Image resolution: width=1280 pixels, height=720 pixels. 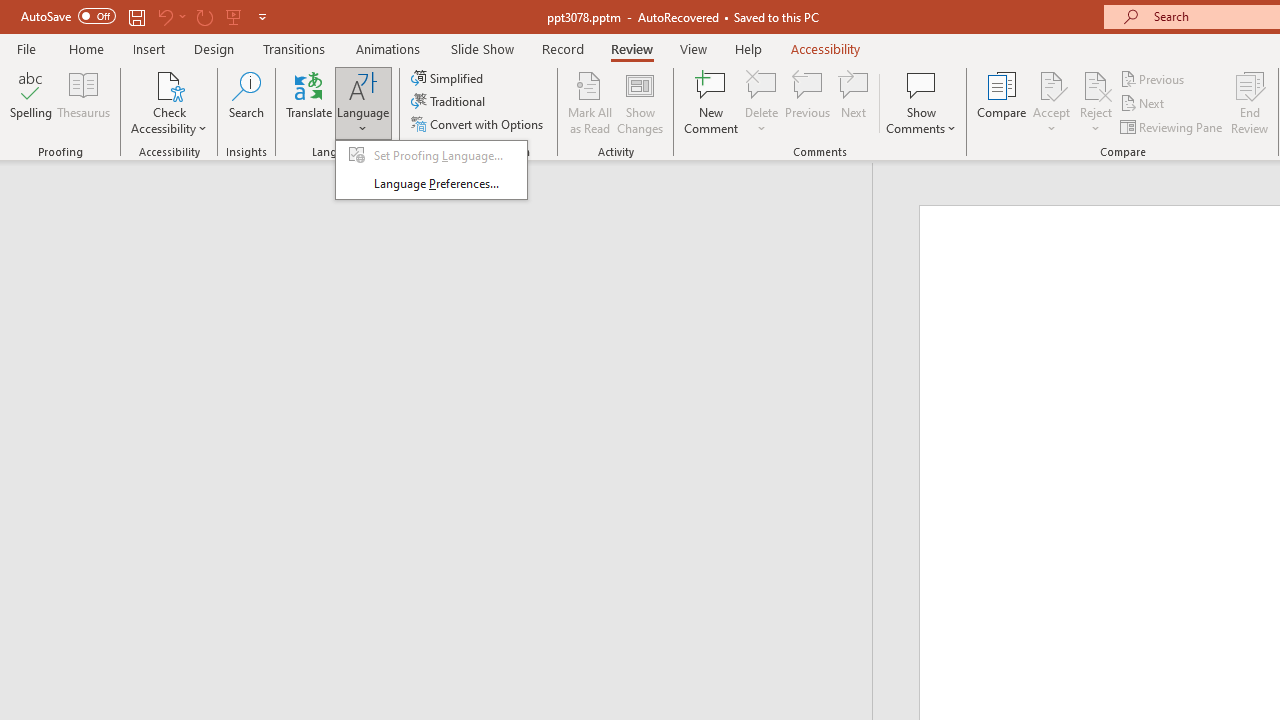 What do you see at coordinates (1144, 104) in the screenshot?
I see `Next` at bounding box center [1144, 104].